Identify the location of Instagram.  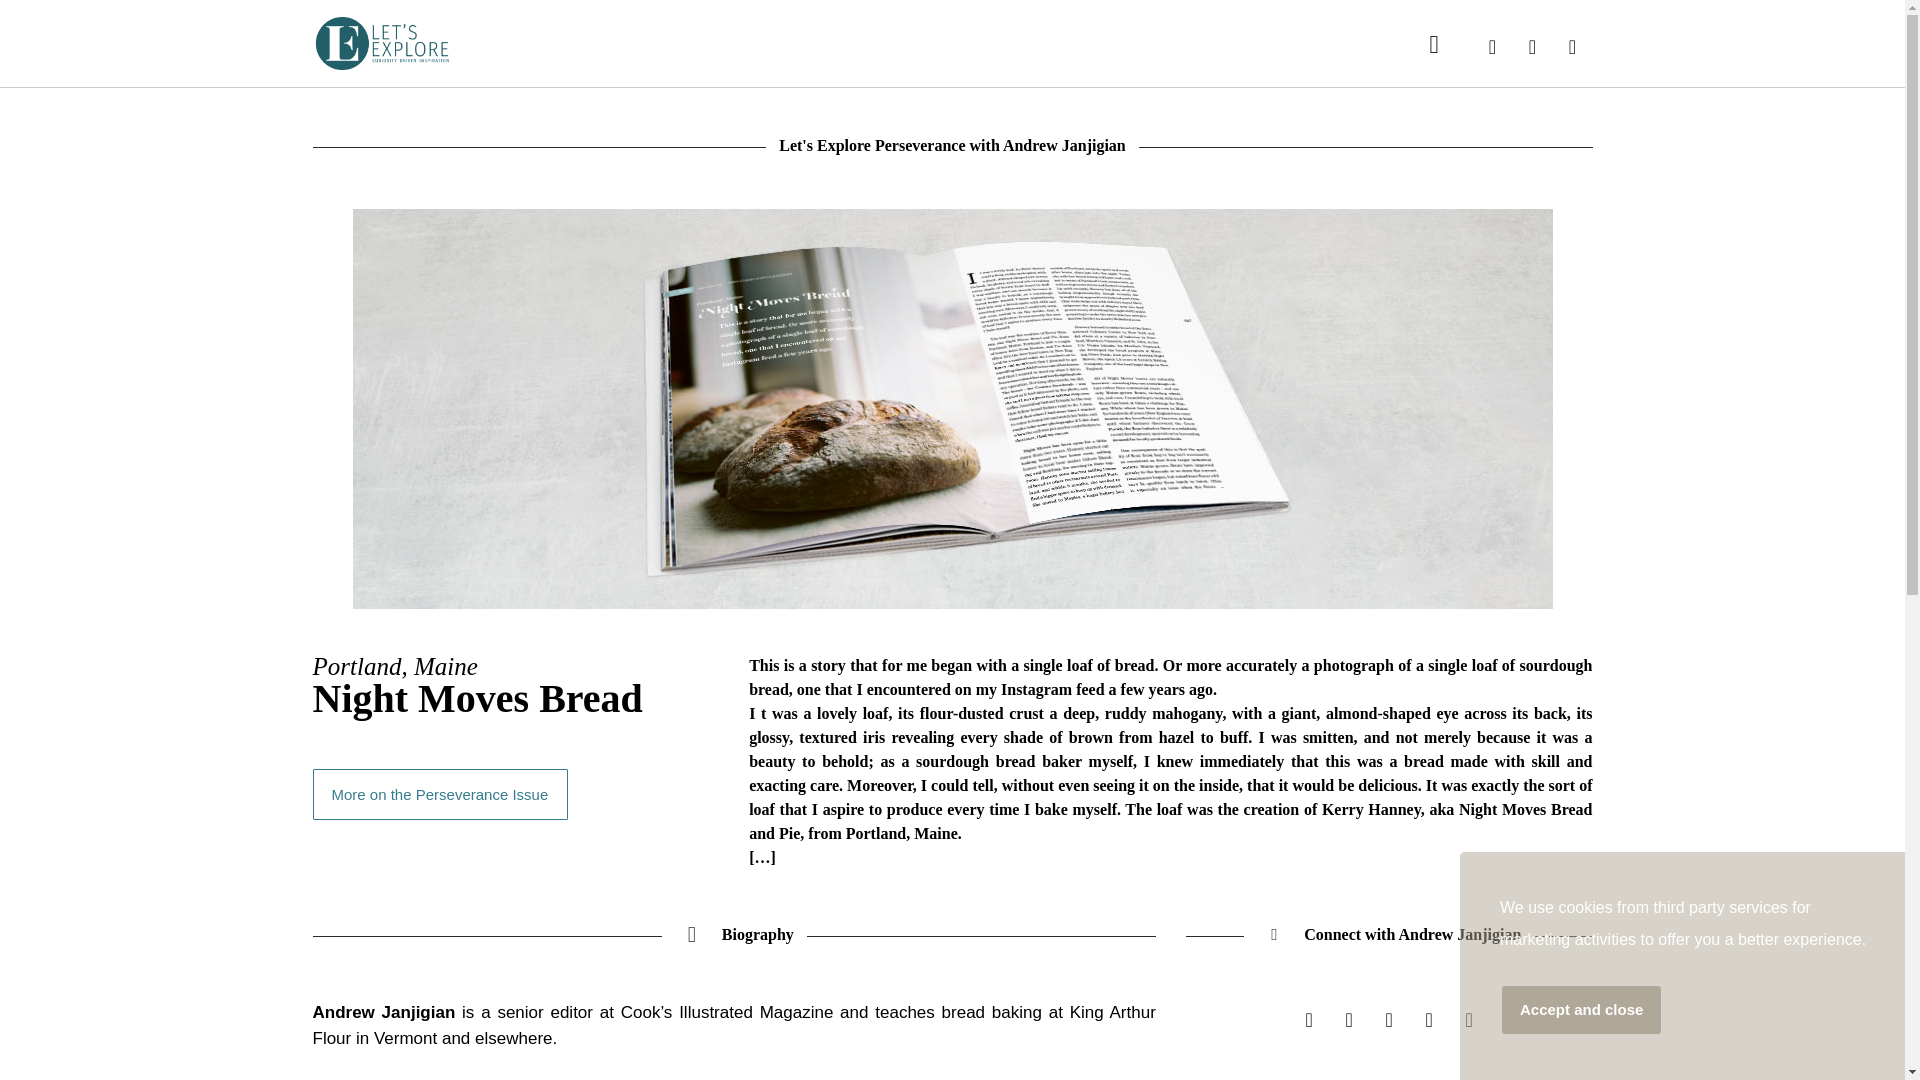
(1532, 46).